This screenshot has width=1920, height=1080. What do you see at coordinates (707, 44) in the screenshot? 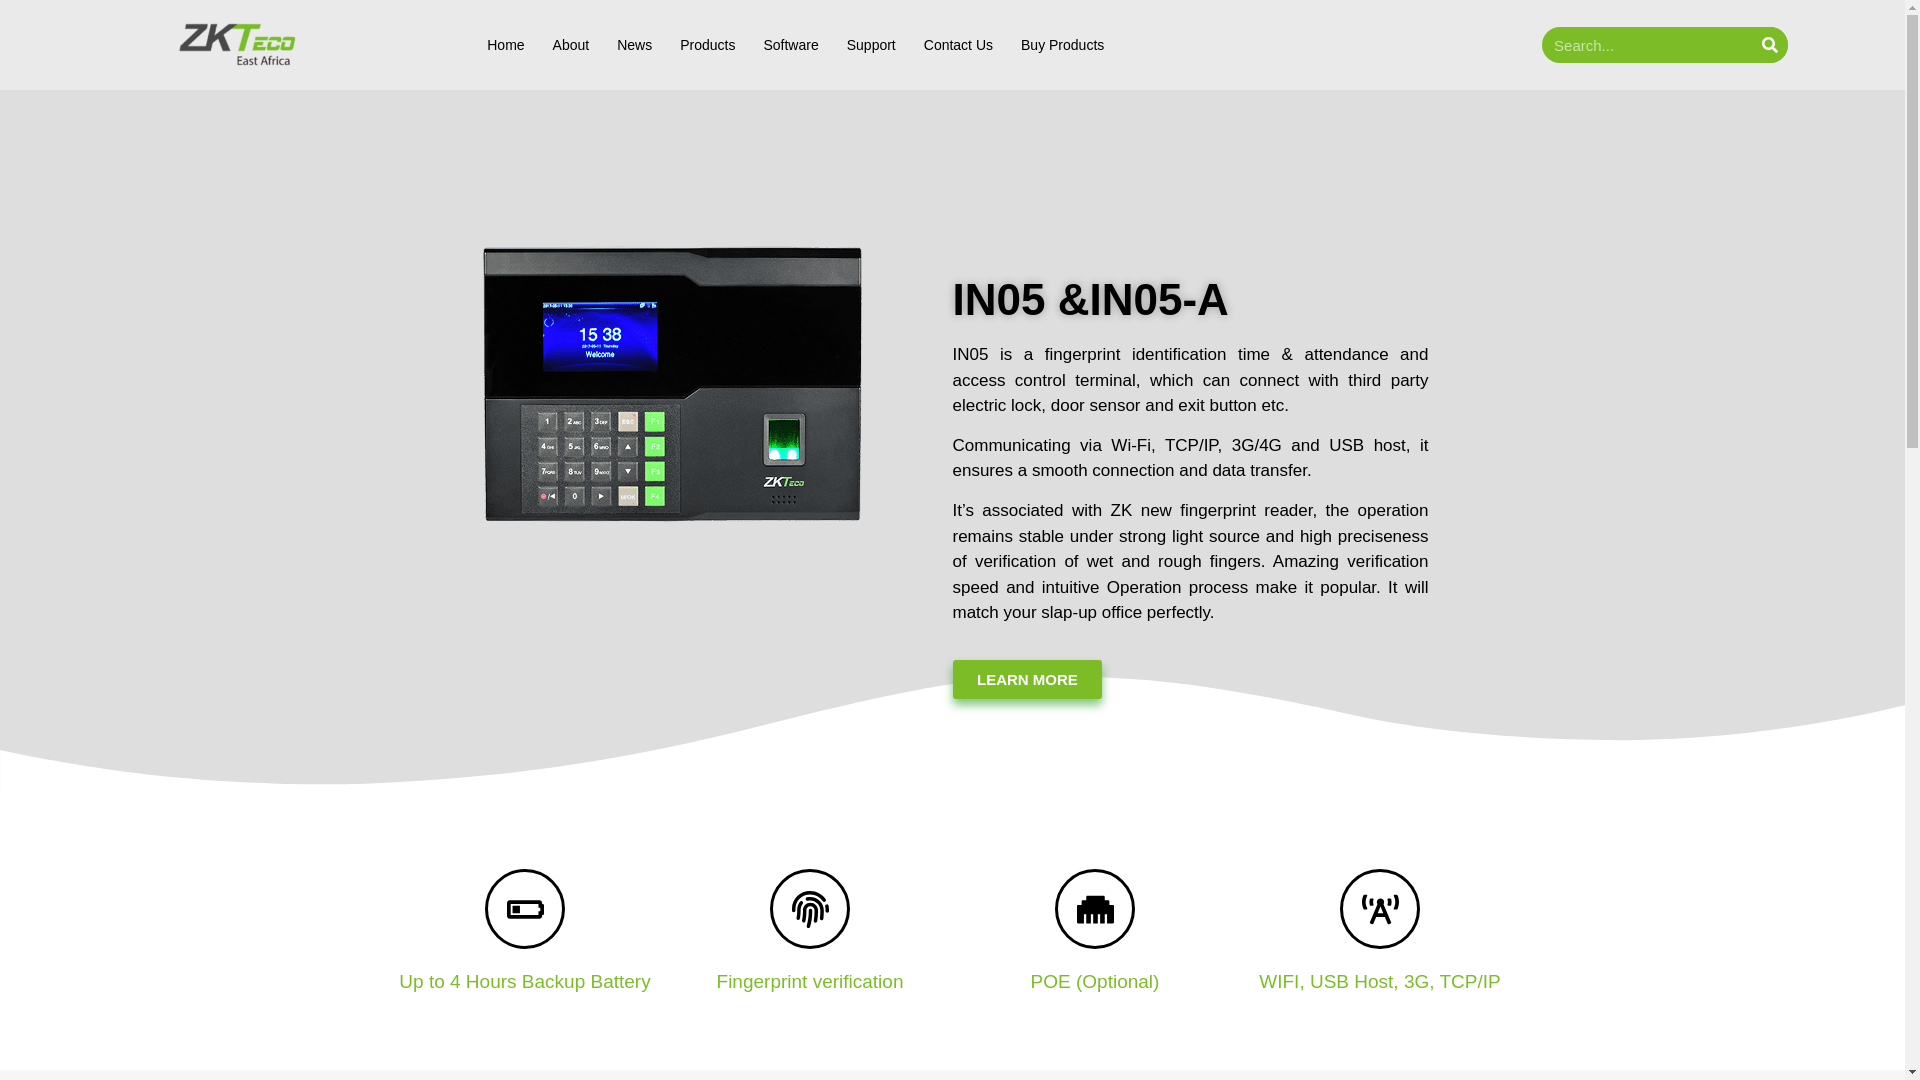
I see `Products` at bounding box center [707, 44].